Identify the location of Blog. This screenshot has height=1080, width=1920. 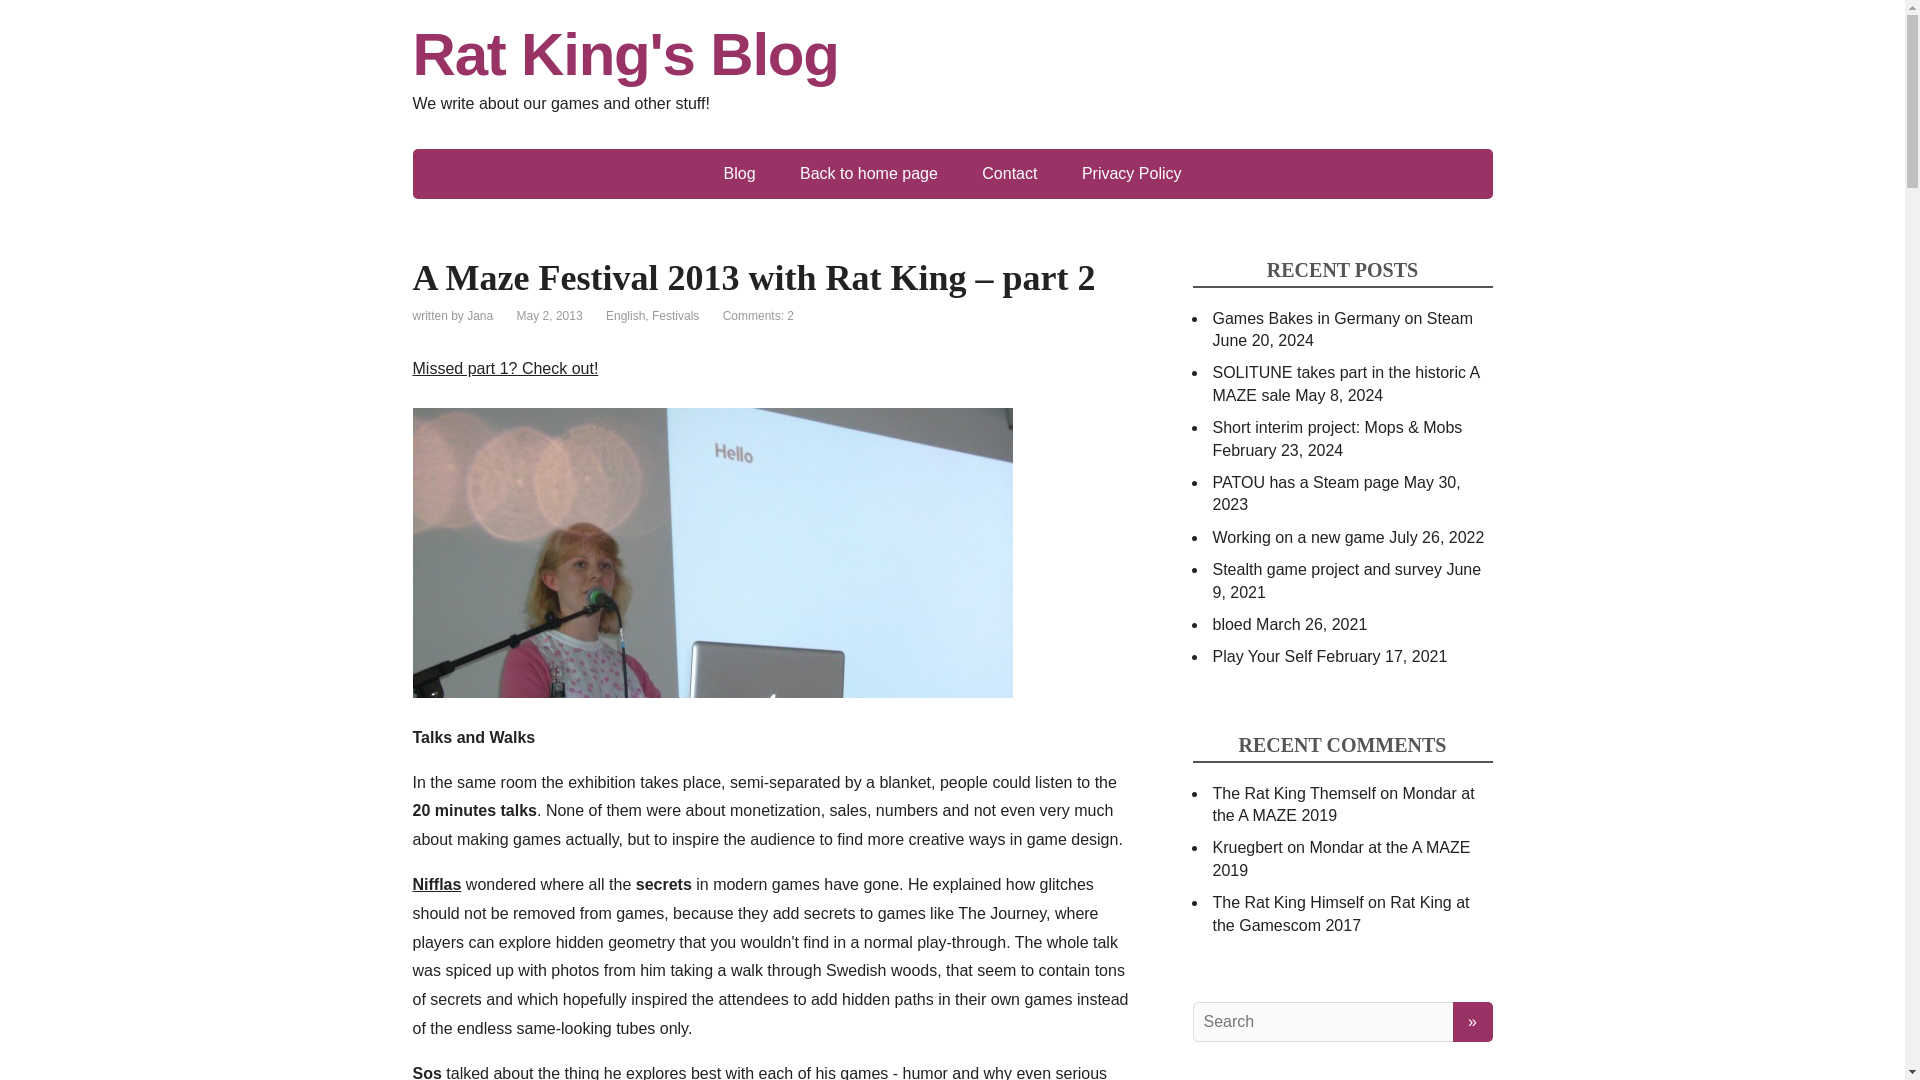
(740, 174).